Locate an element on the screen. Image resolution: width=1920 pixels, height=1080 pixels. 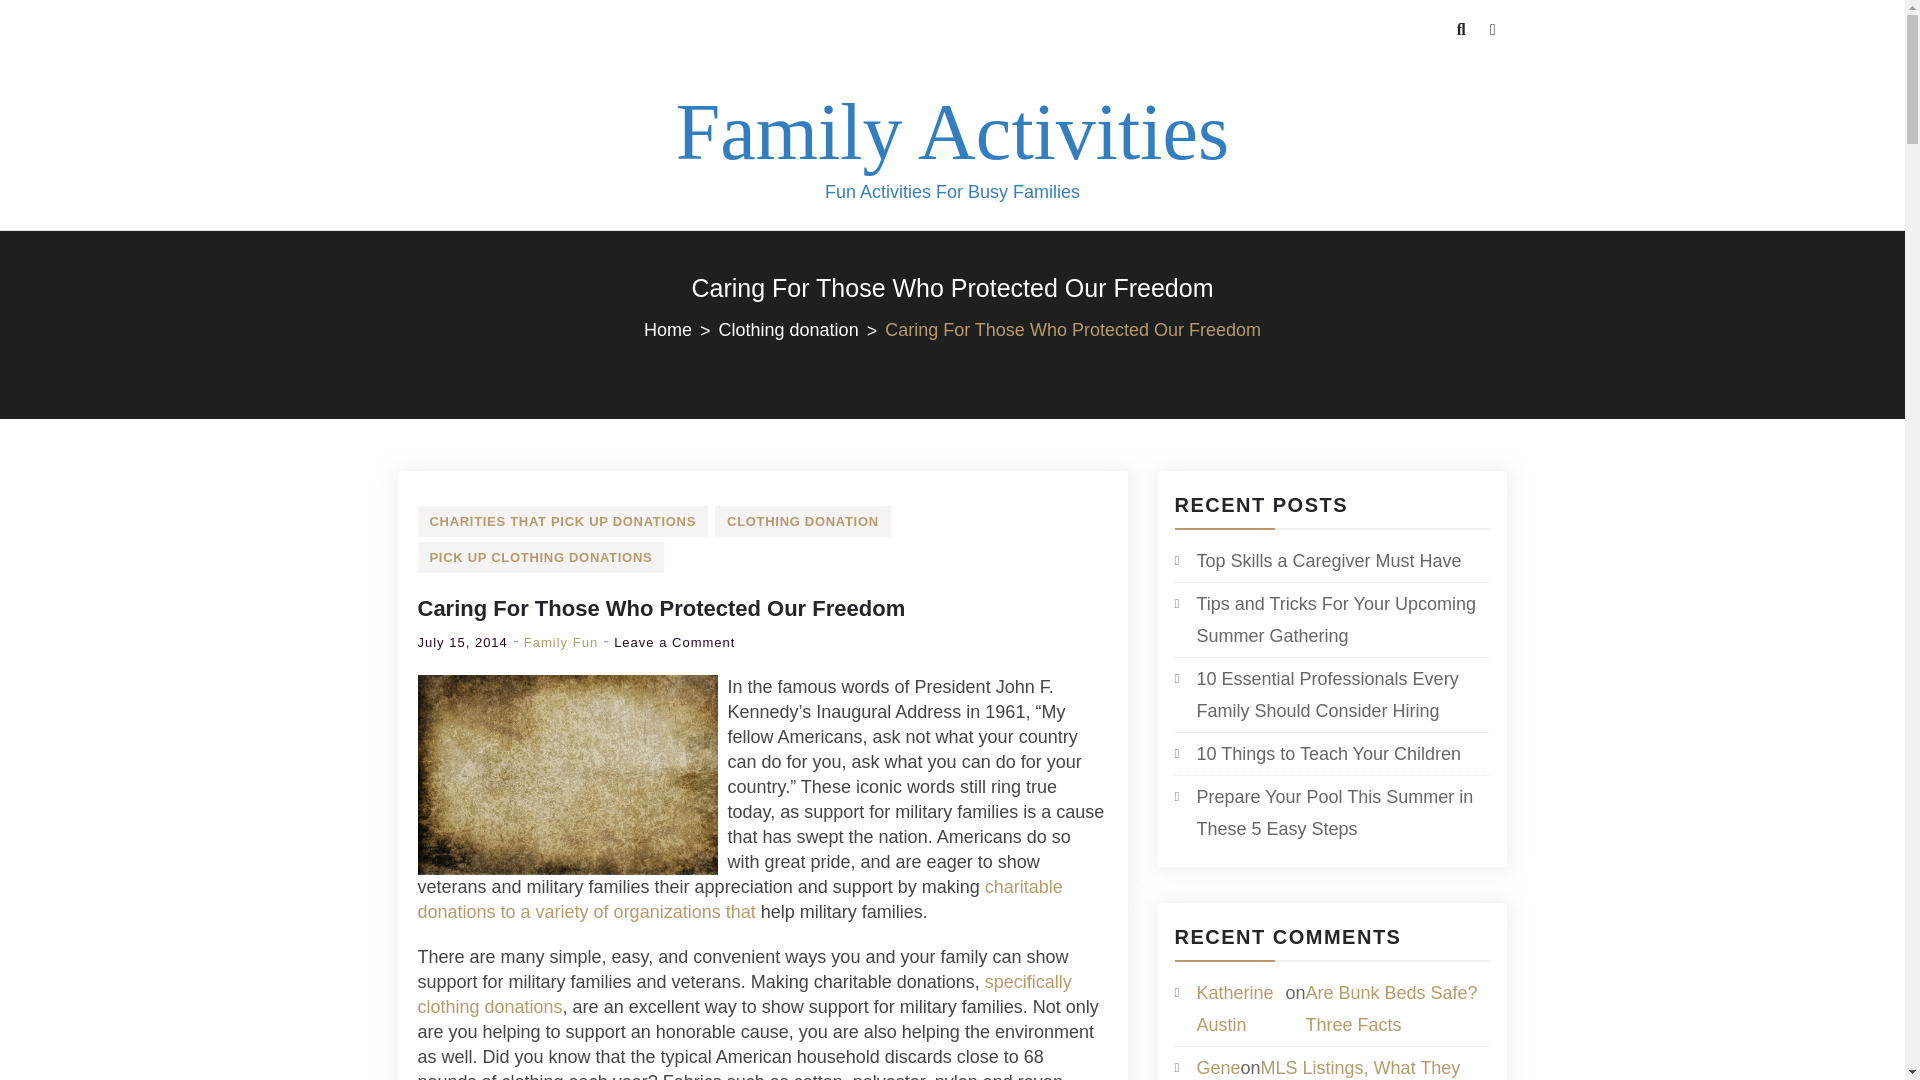
Prepare Your Pool This Summer in These 5 Easy Steps is located at coordinates (1331, 812).